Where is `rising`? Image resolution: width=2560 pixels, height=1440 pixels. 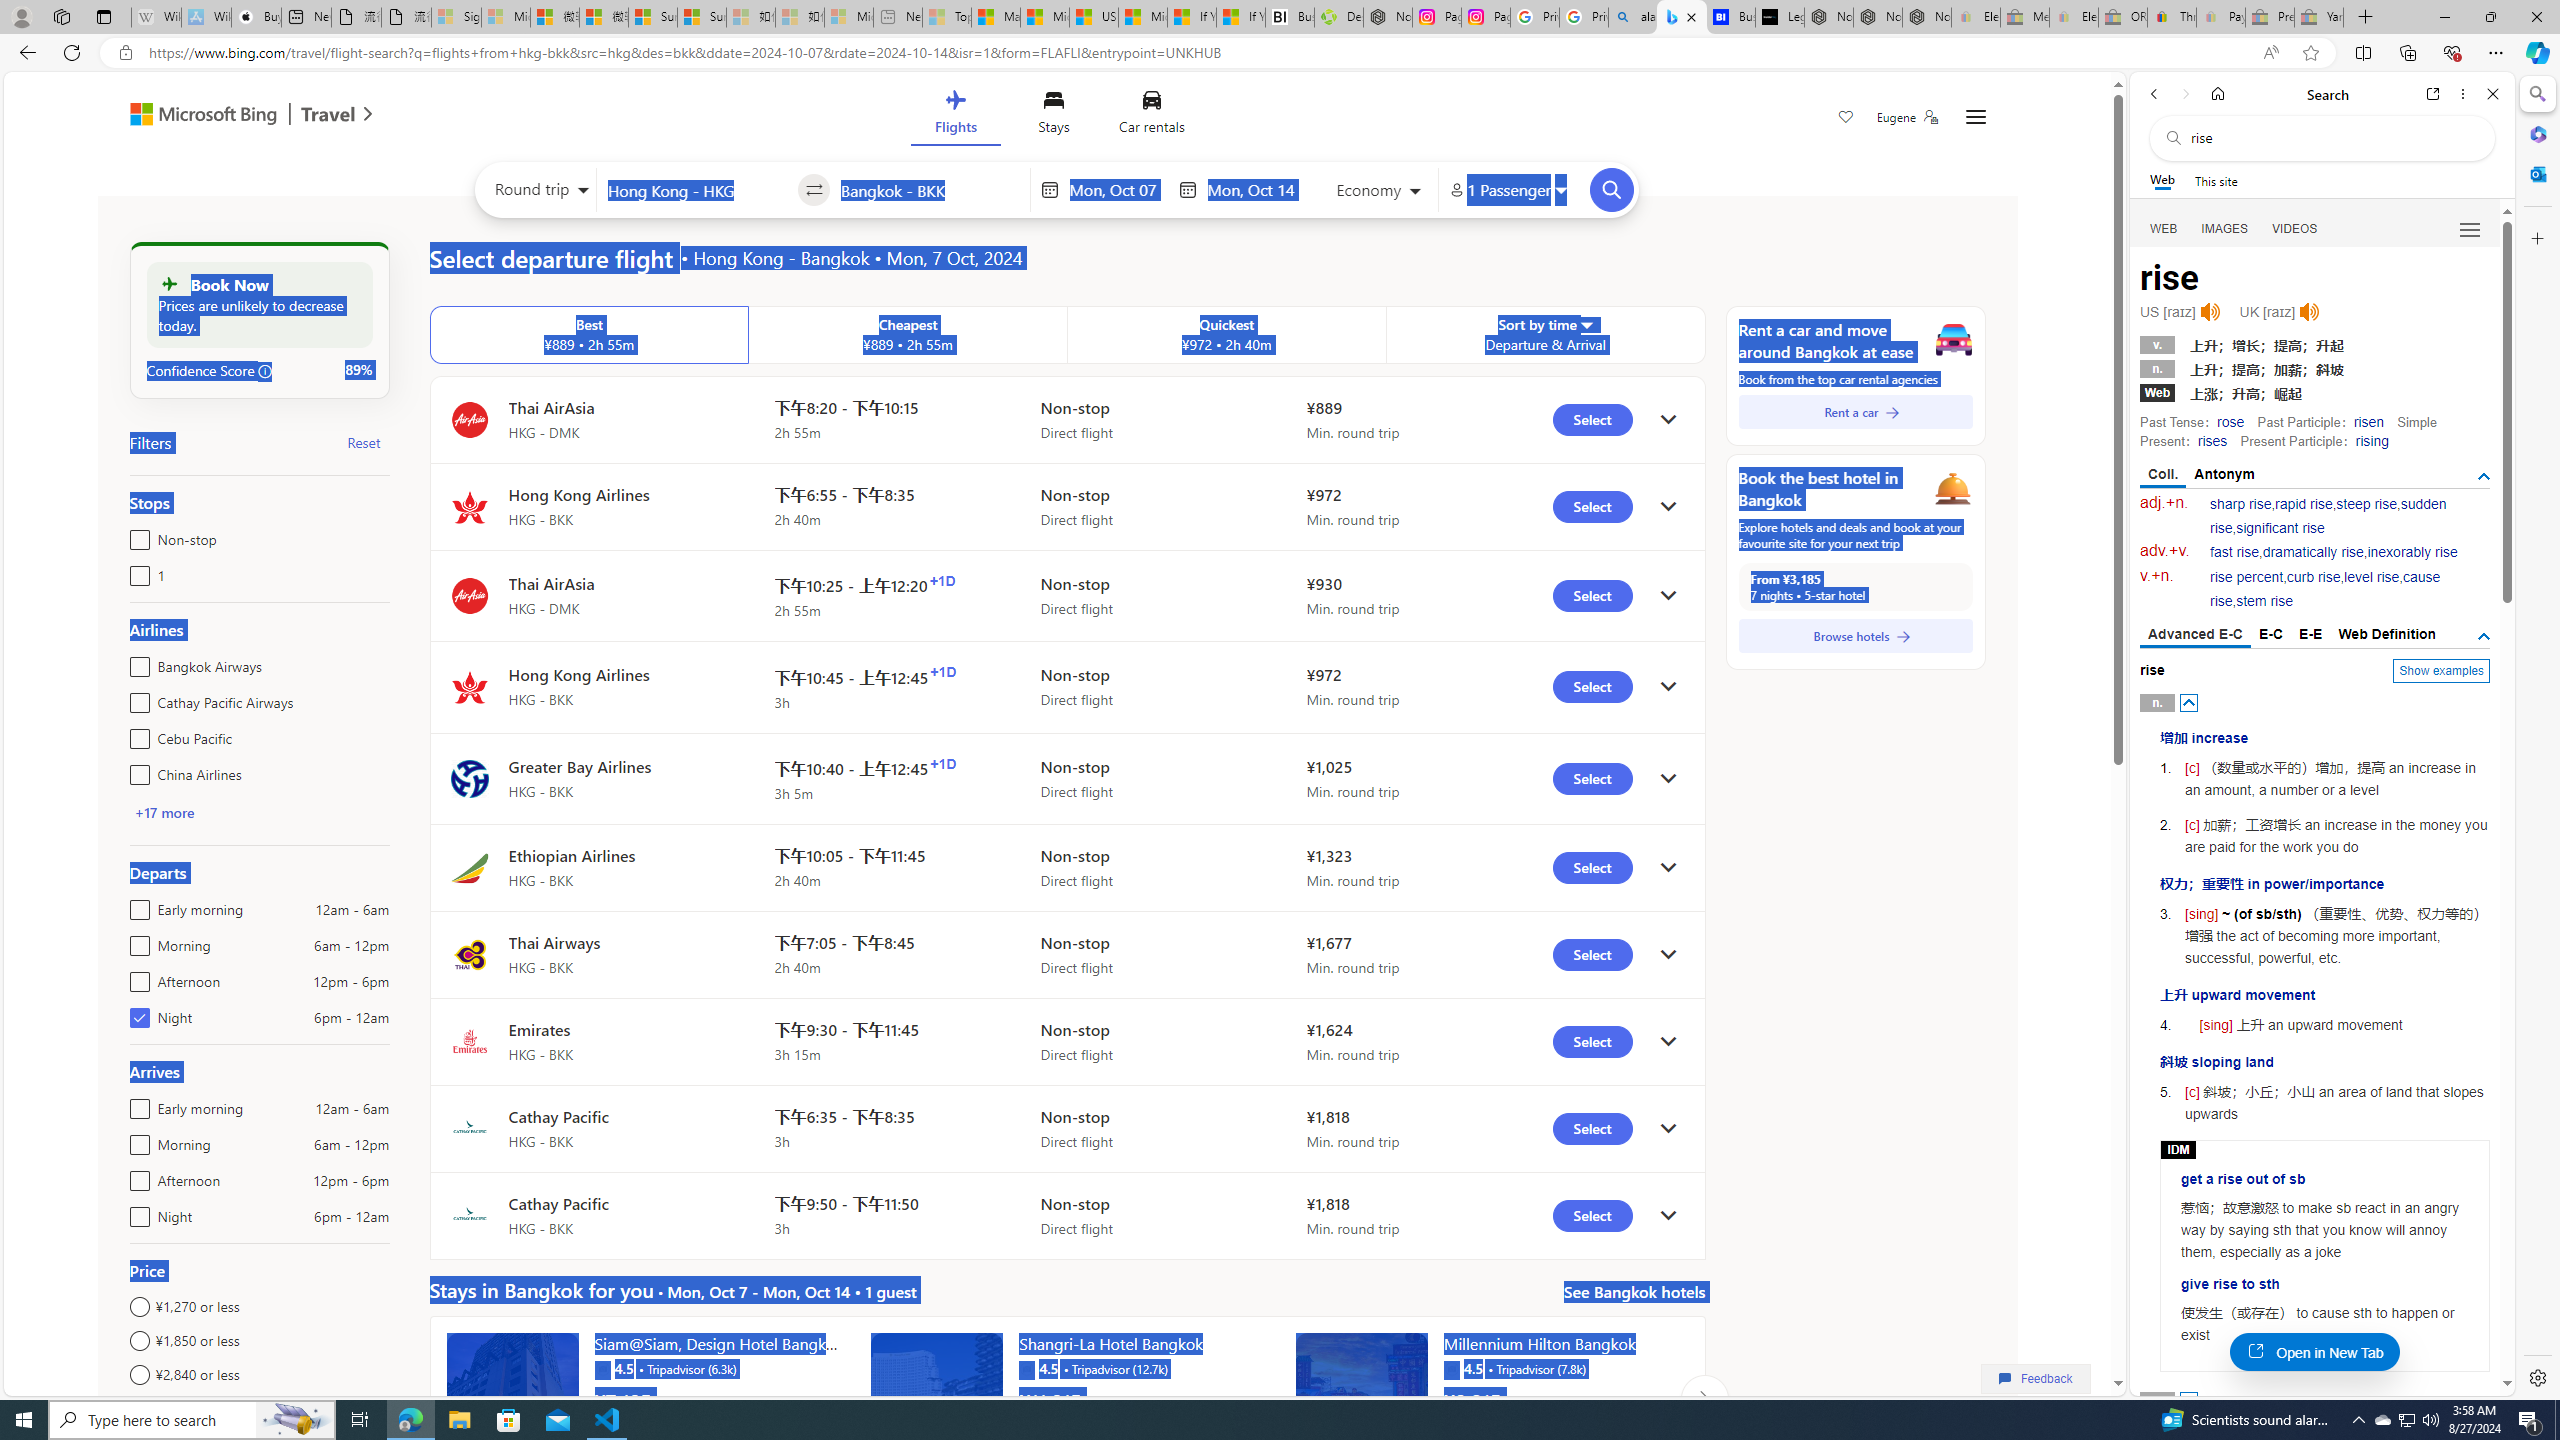 rising is located at coordinates (2372, 441).